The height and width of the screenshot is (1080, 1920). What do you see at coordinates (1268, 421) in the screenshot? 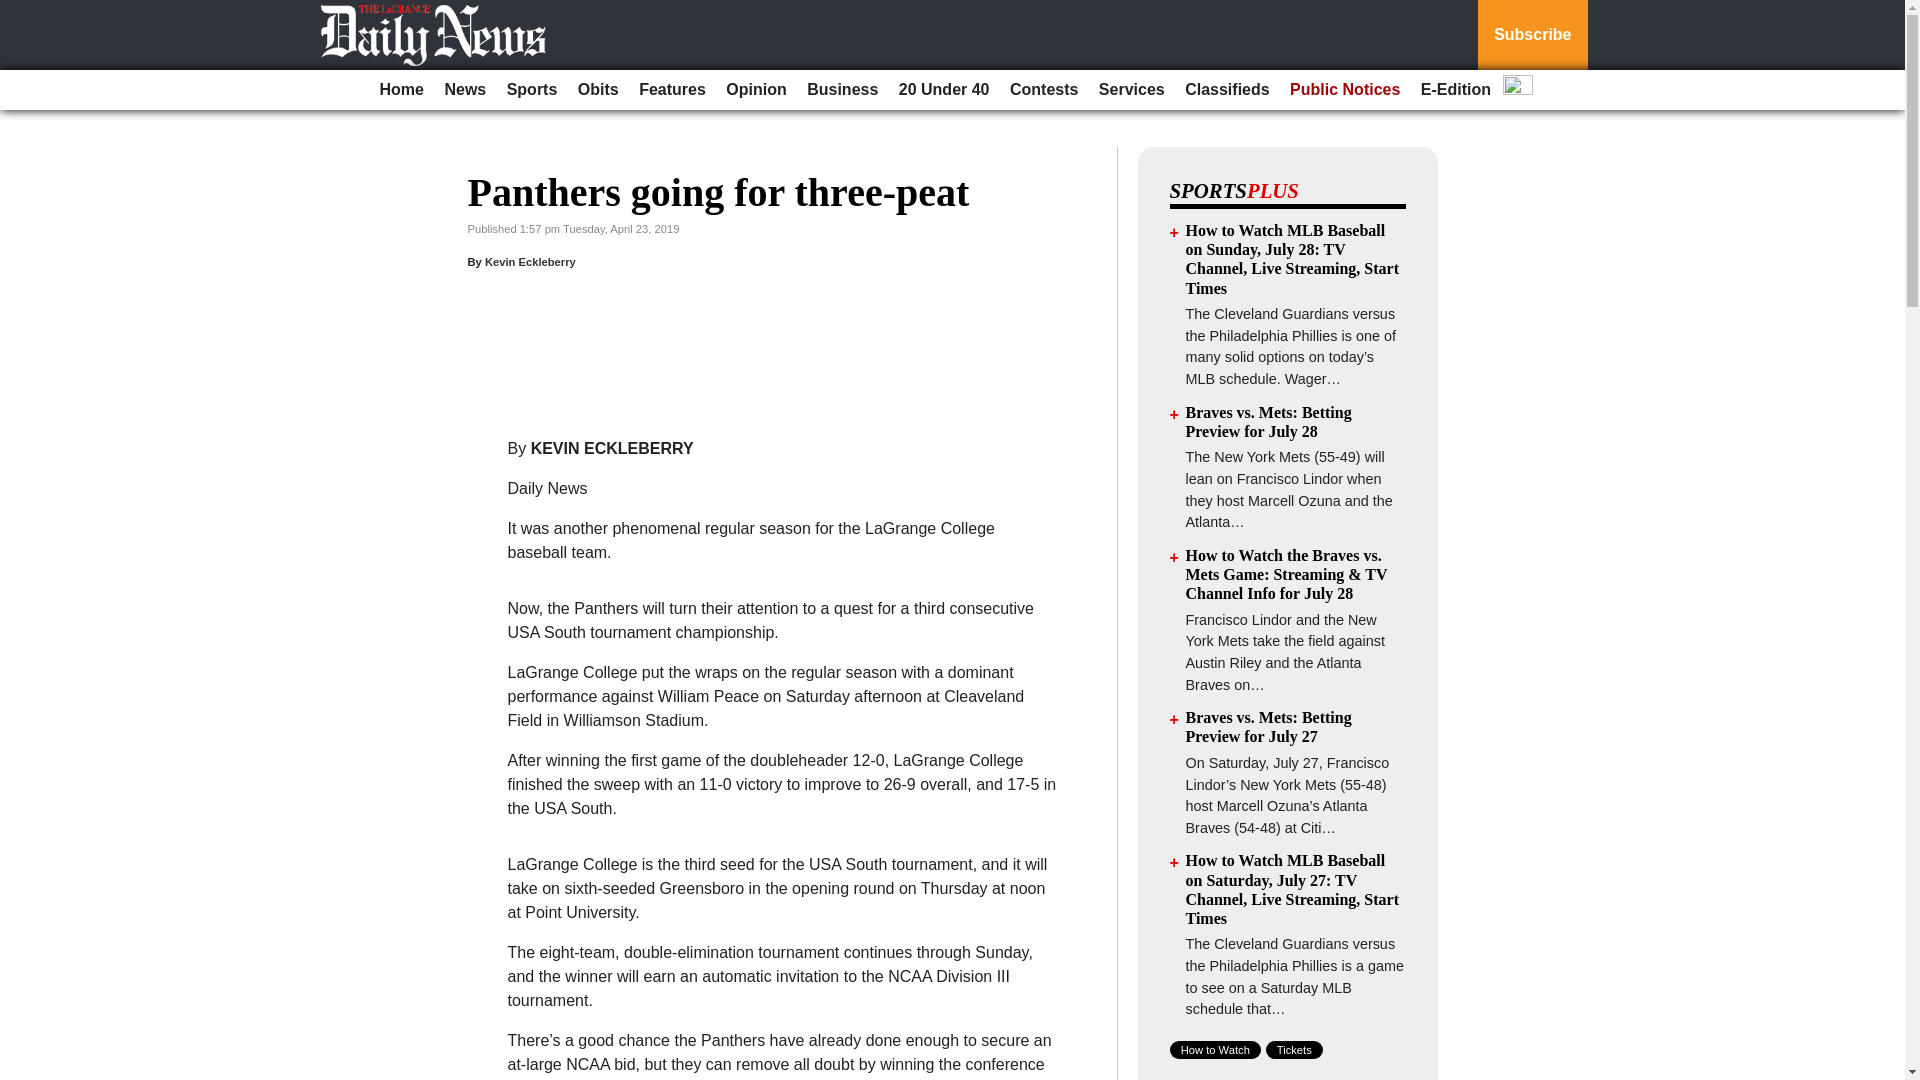
I see `Braves vs. Mets: Betting Preview for July 28` at bounding box center [1268, 421].